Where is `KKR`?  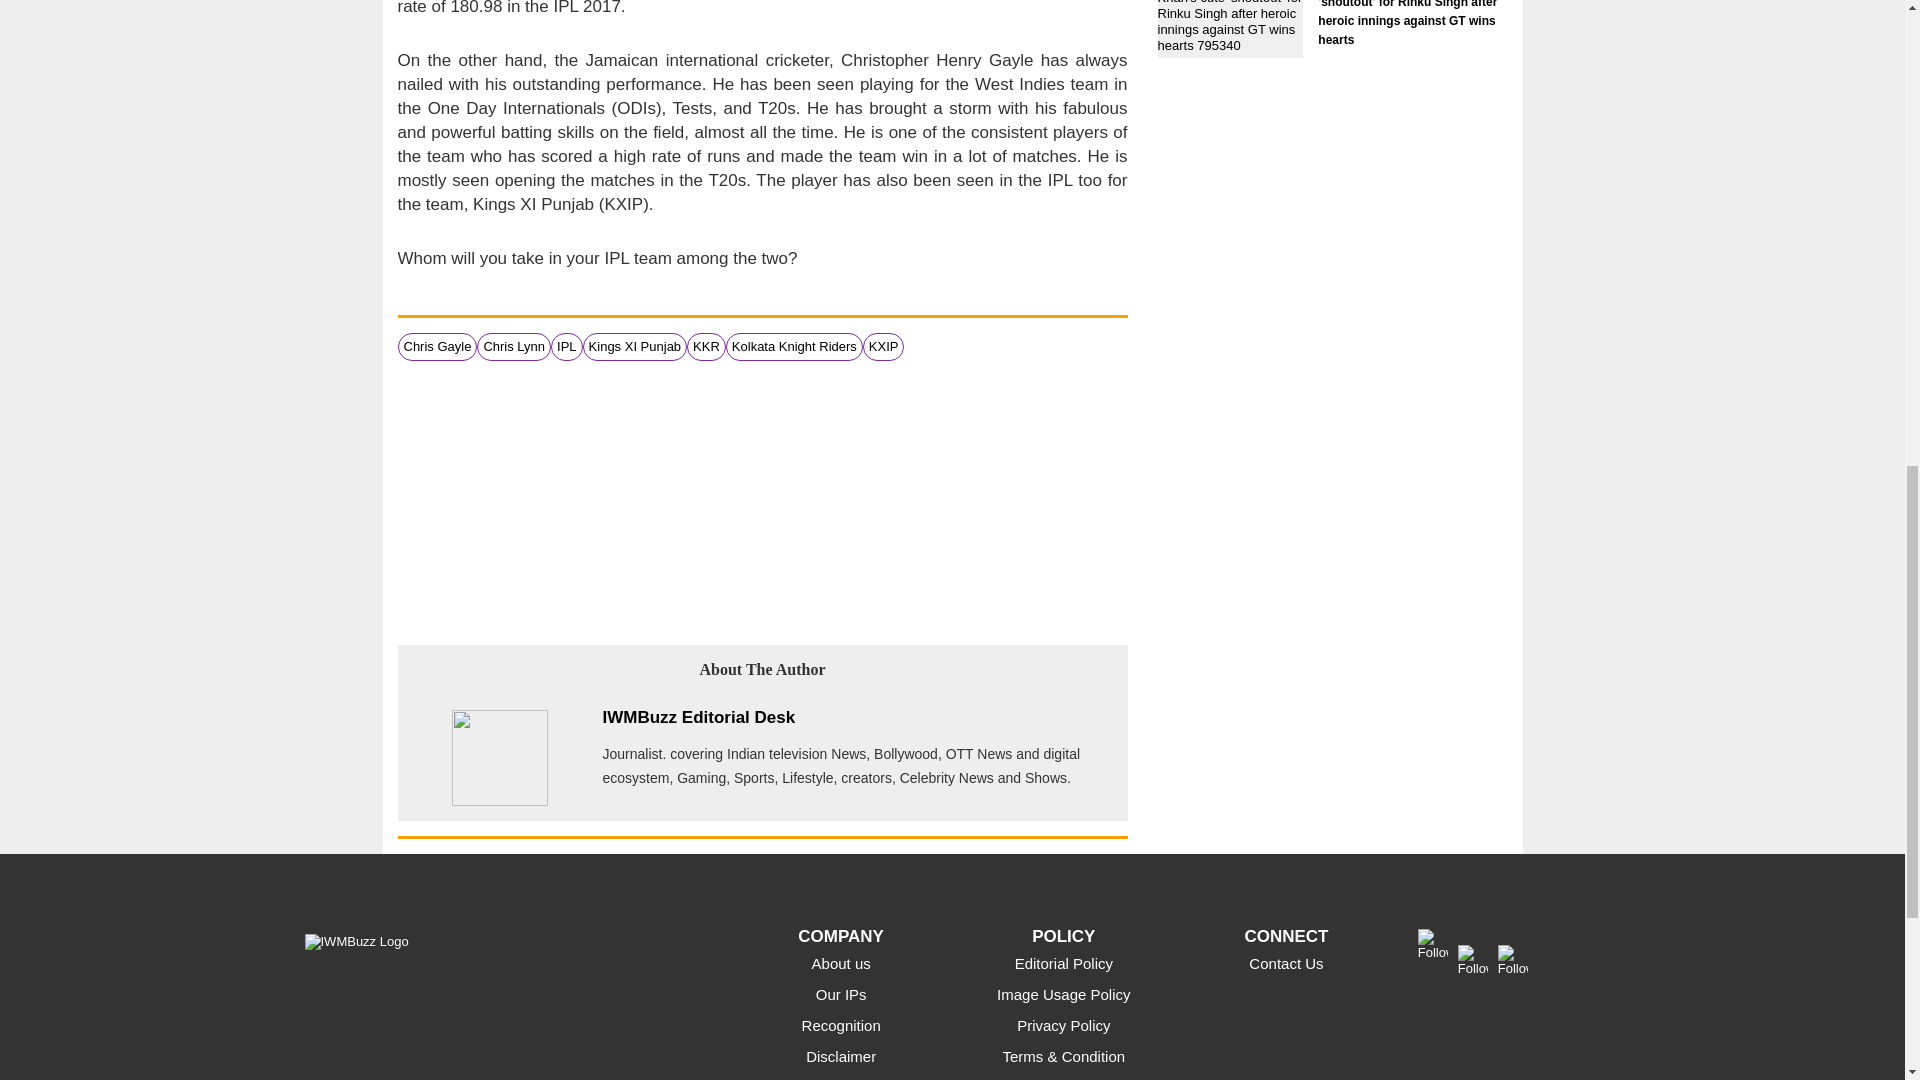 KKR is located at coordinates (706, 346).